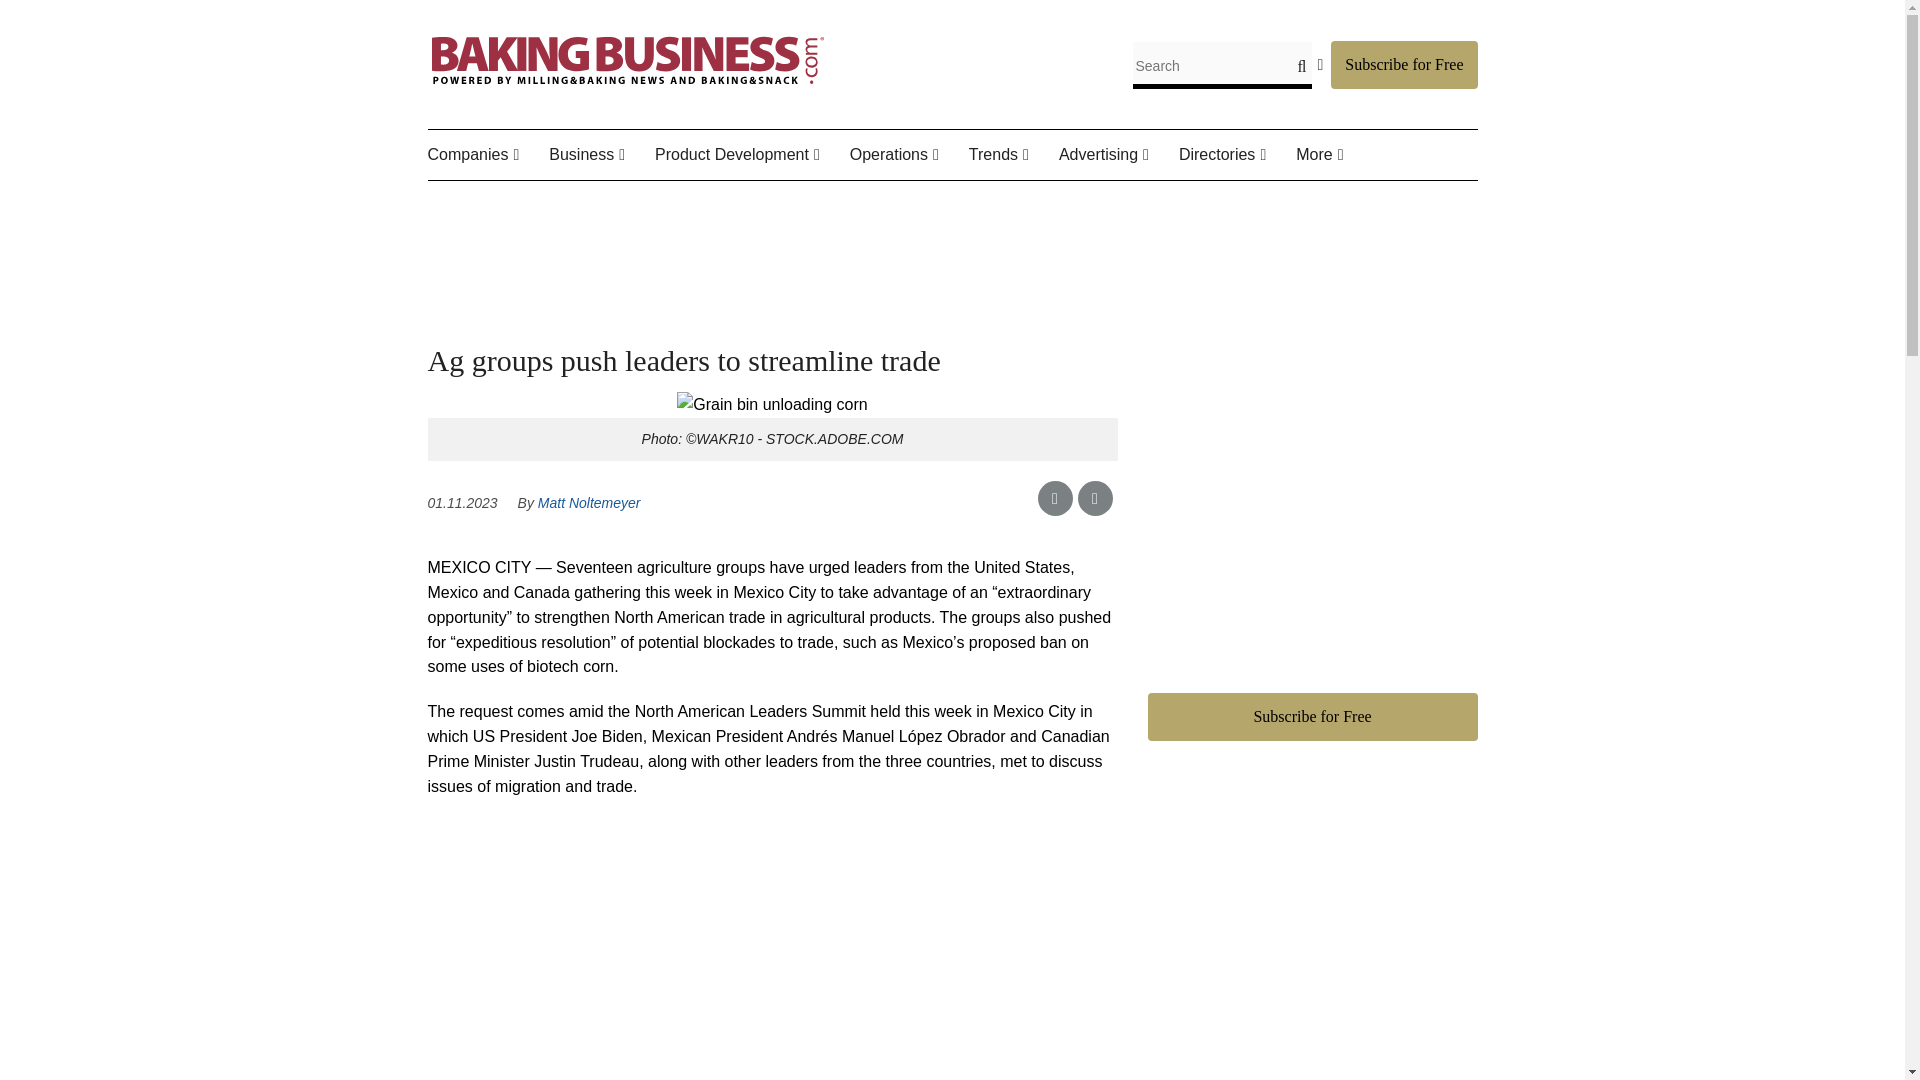 Image resolution: width=1920 pixels, height=1080 pixels. I want to click on New Products, so click(770, 202).